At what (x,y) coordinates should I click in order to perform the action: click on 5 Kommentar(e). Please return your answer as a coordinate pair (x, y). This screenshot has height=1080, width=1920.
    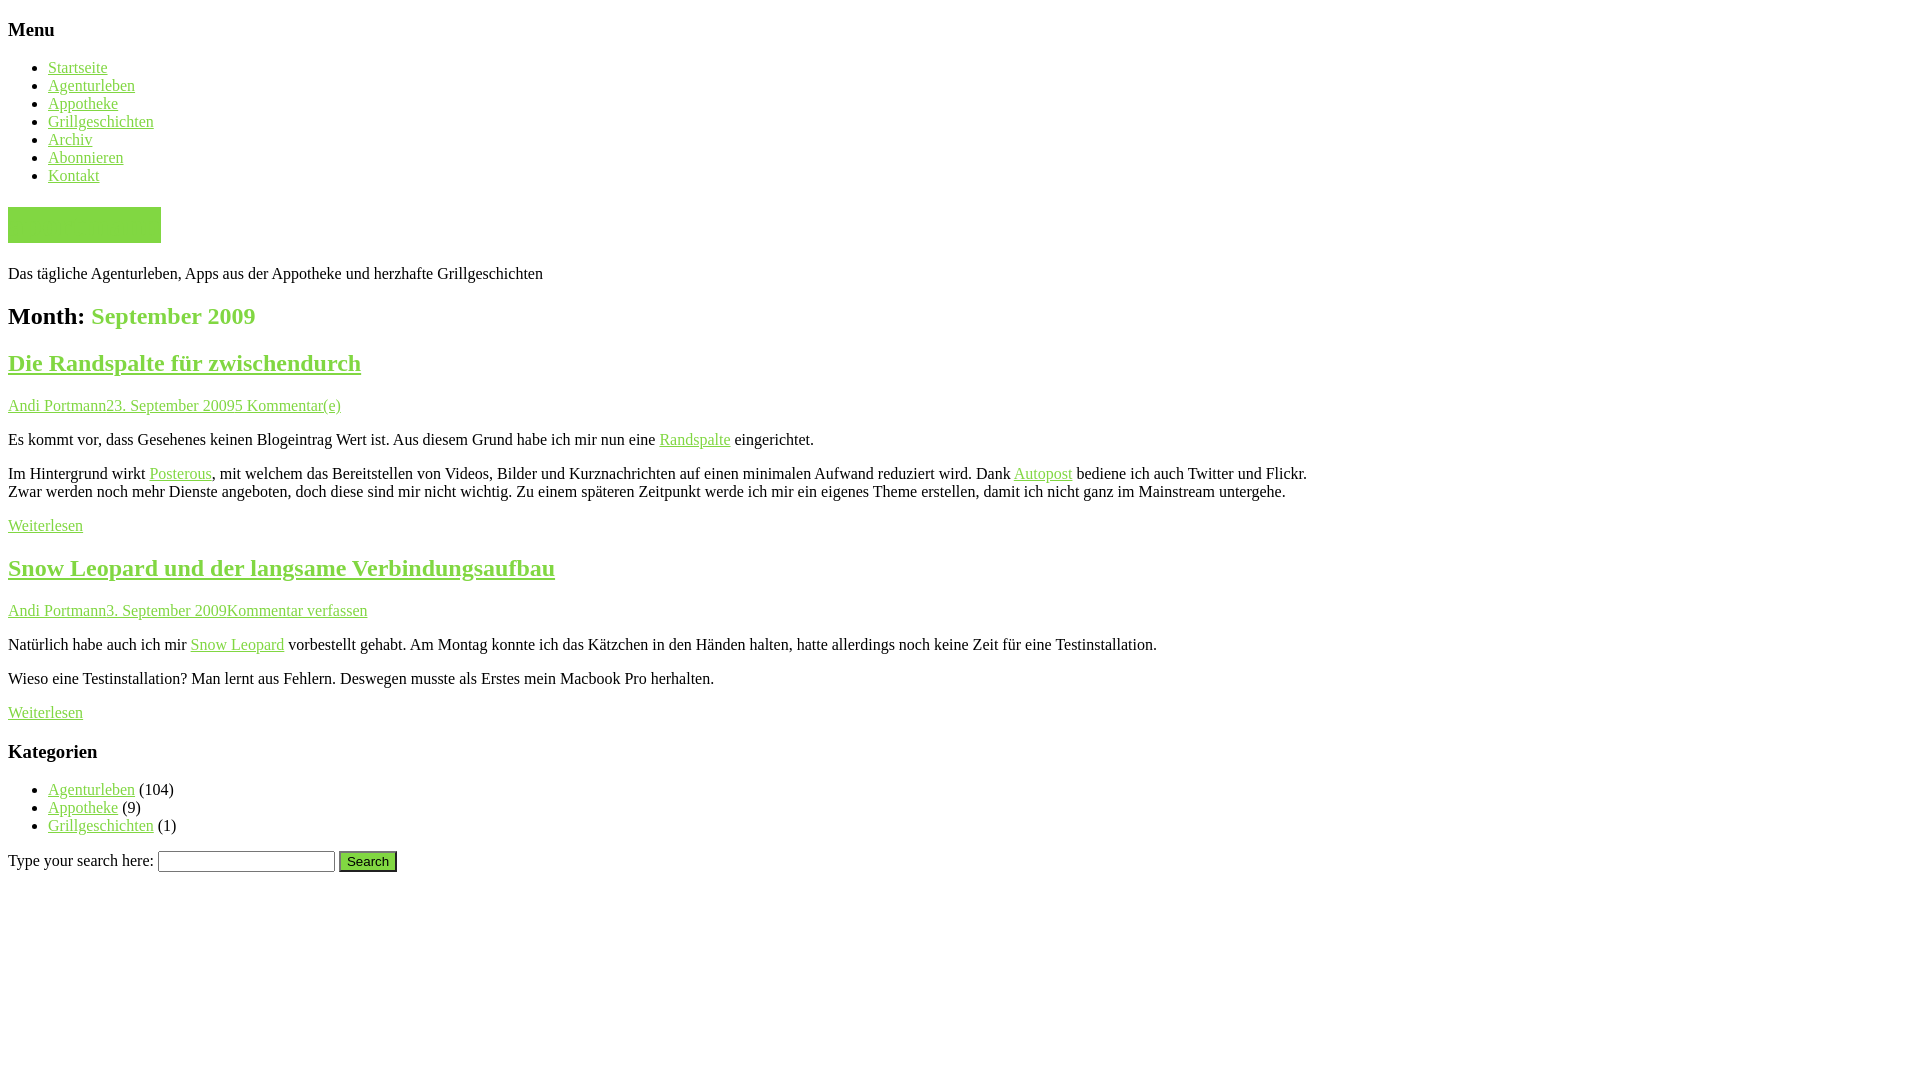
    Looking at the image, I should click on (288, 406).